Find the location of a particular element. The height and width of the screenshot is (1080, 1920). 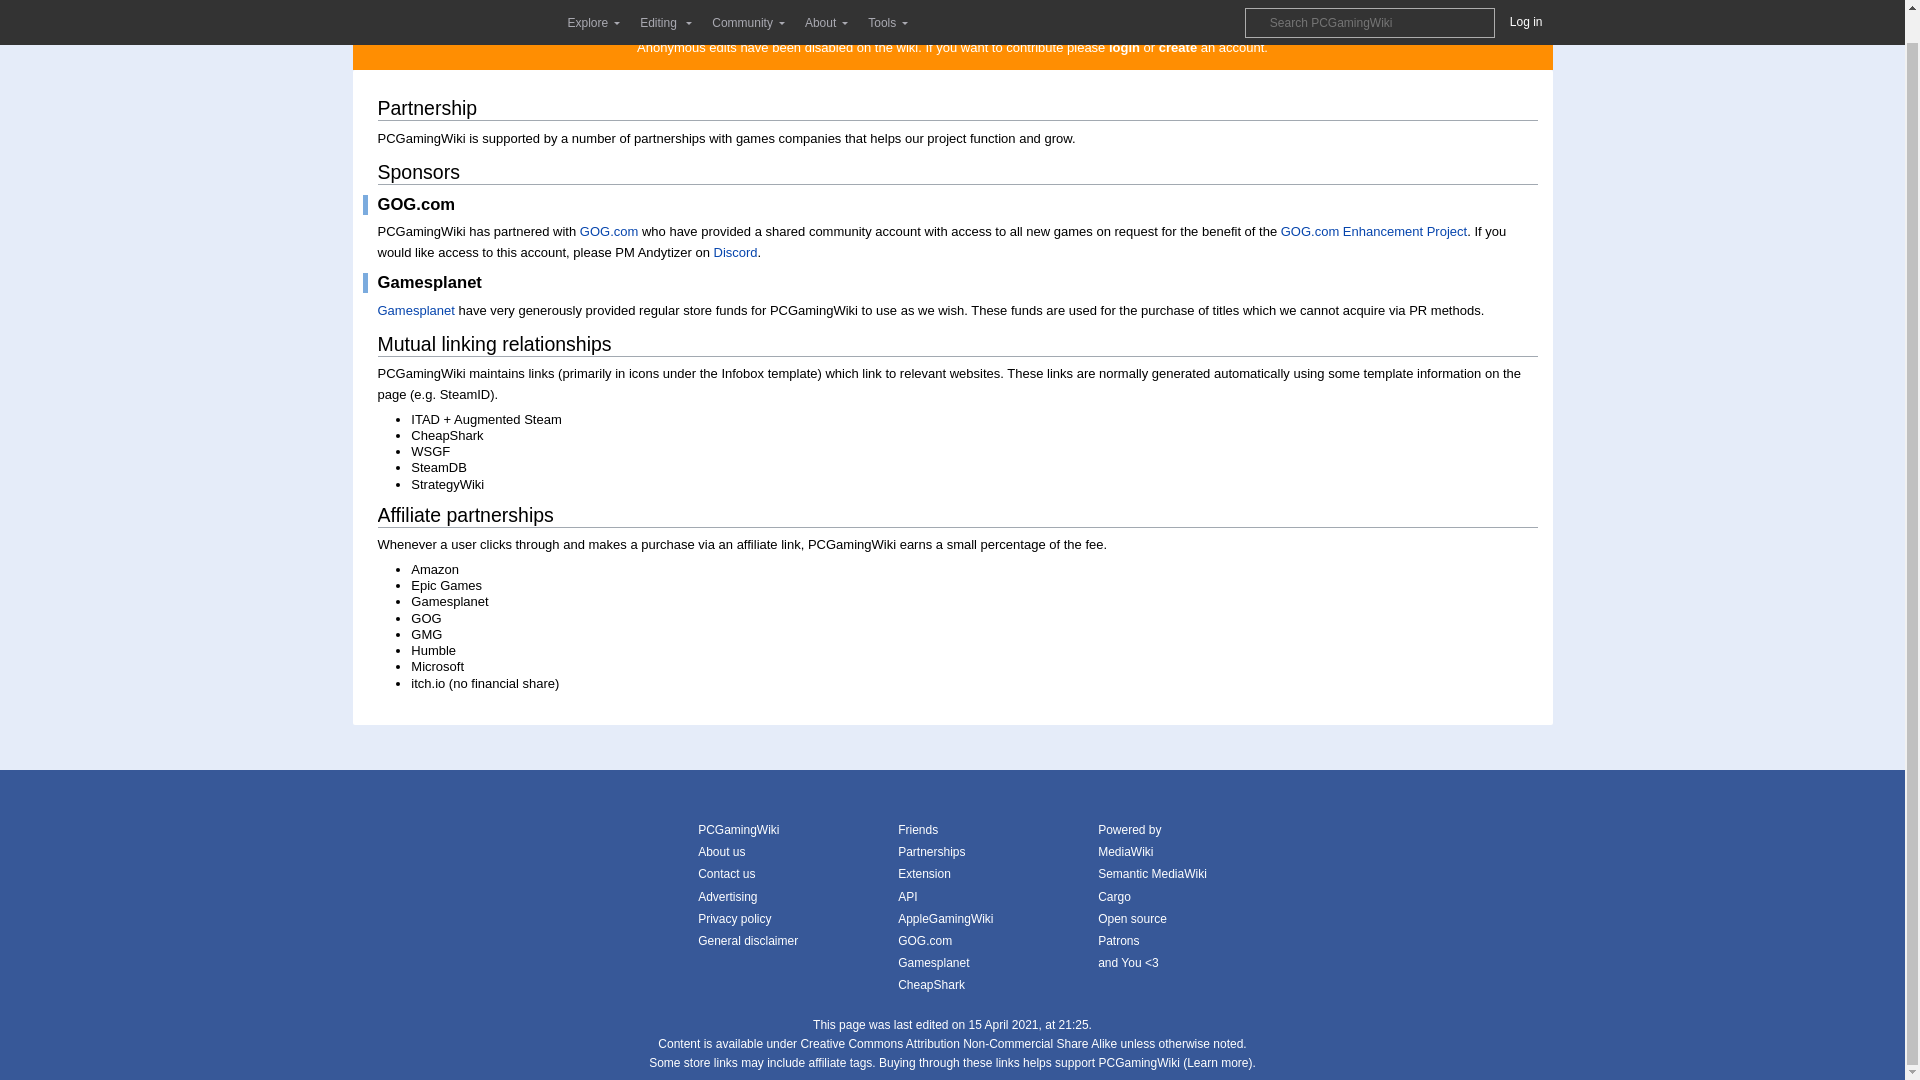

PCGamingWiki:Discord is located at coordinates (736, 252).